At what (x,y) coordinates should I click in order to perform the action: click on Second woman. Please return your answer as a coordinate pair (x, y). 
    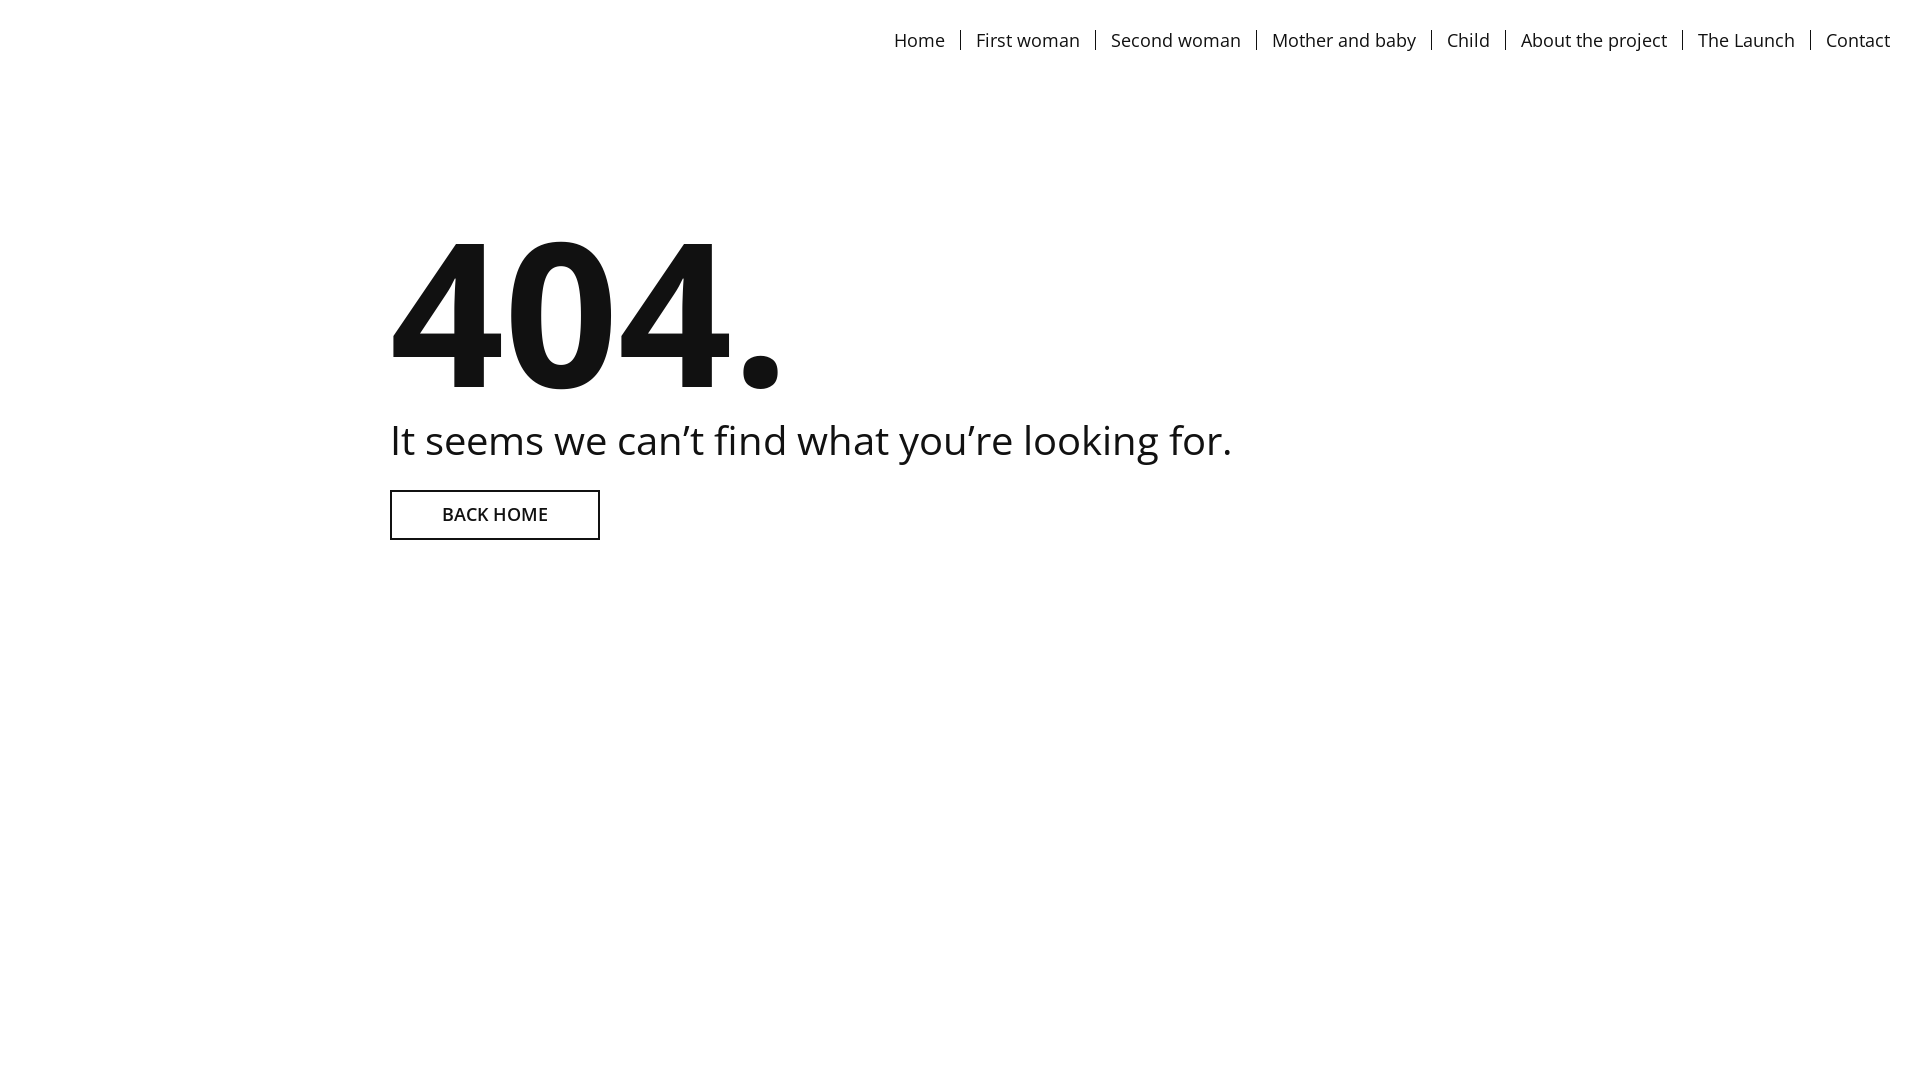
    Looking at the image, I should click on (1176, 40).